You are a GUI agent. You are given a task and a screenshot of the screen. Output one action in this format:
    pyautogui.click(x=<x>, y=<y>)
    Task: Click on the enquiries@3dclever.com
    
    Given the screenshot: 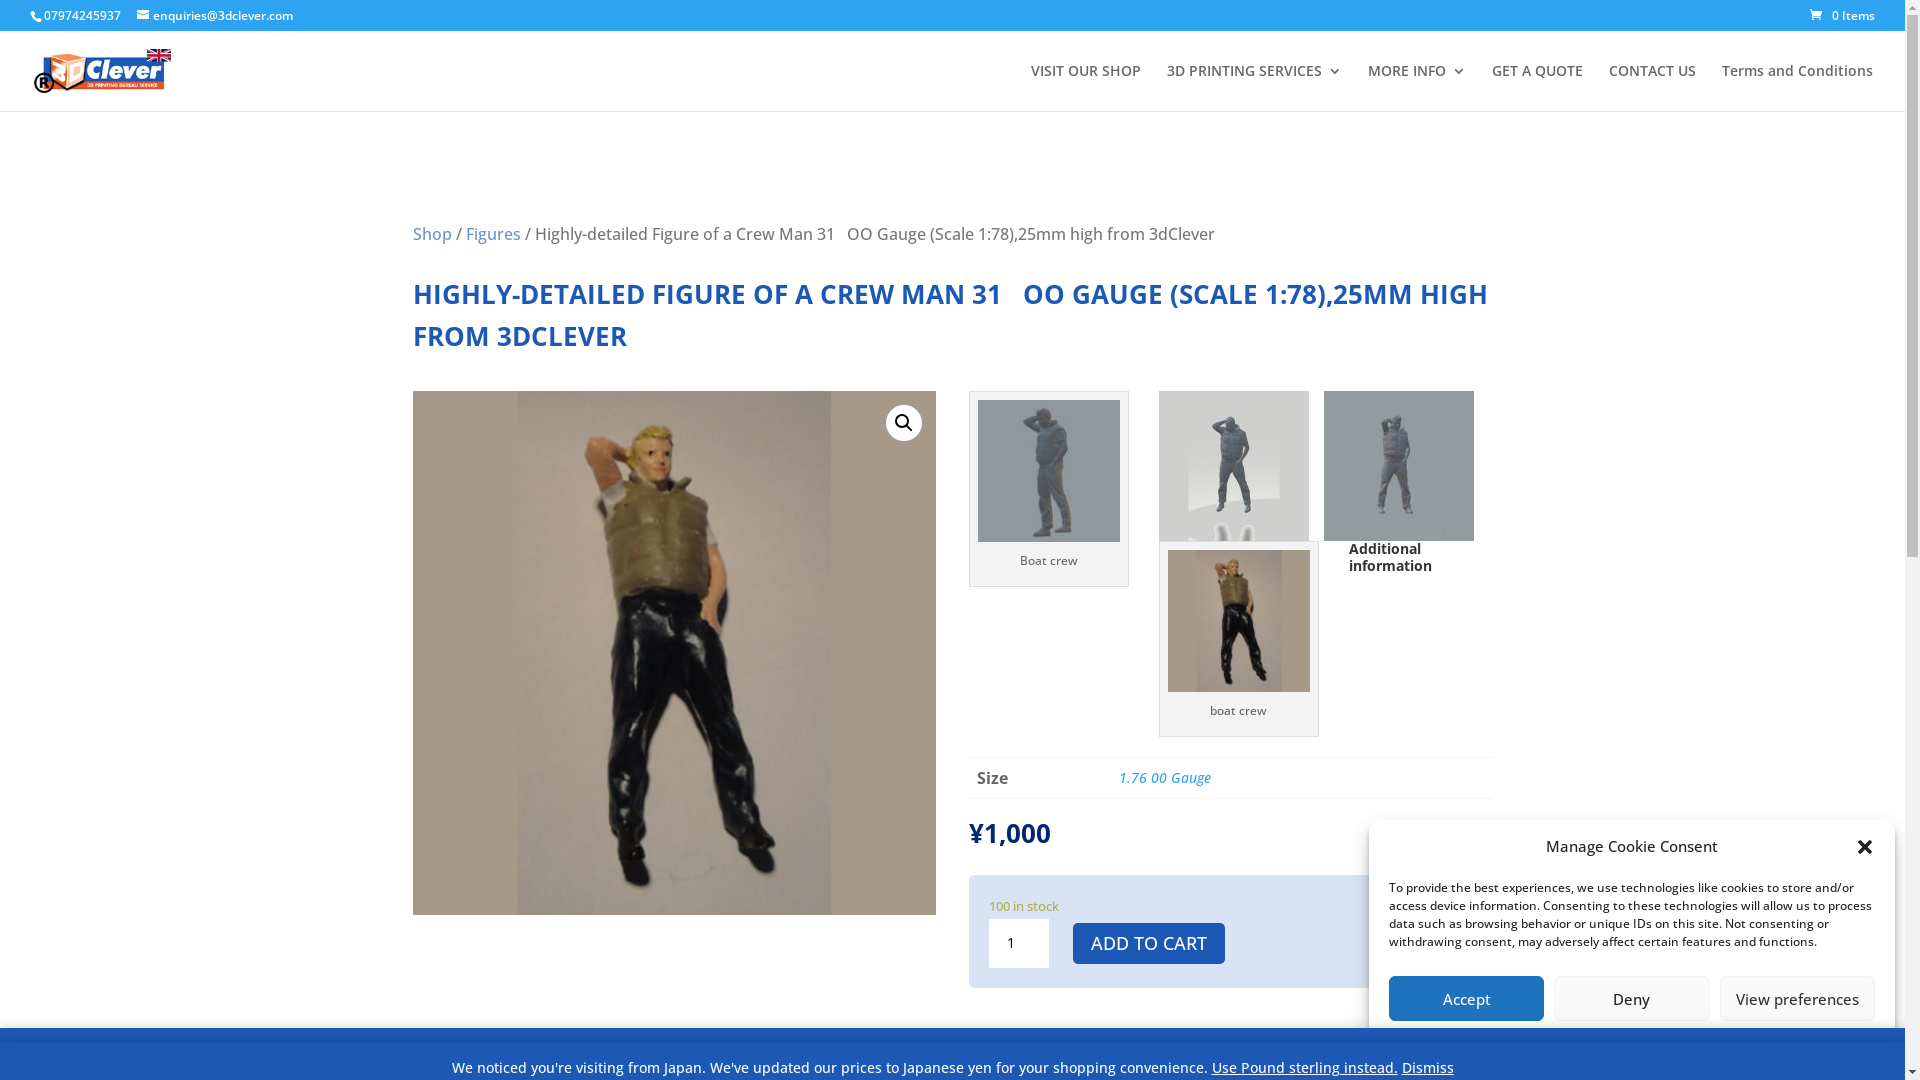 What is the action you would take?
    pyautogui.click(x=215, y=16)
    